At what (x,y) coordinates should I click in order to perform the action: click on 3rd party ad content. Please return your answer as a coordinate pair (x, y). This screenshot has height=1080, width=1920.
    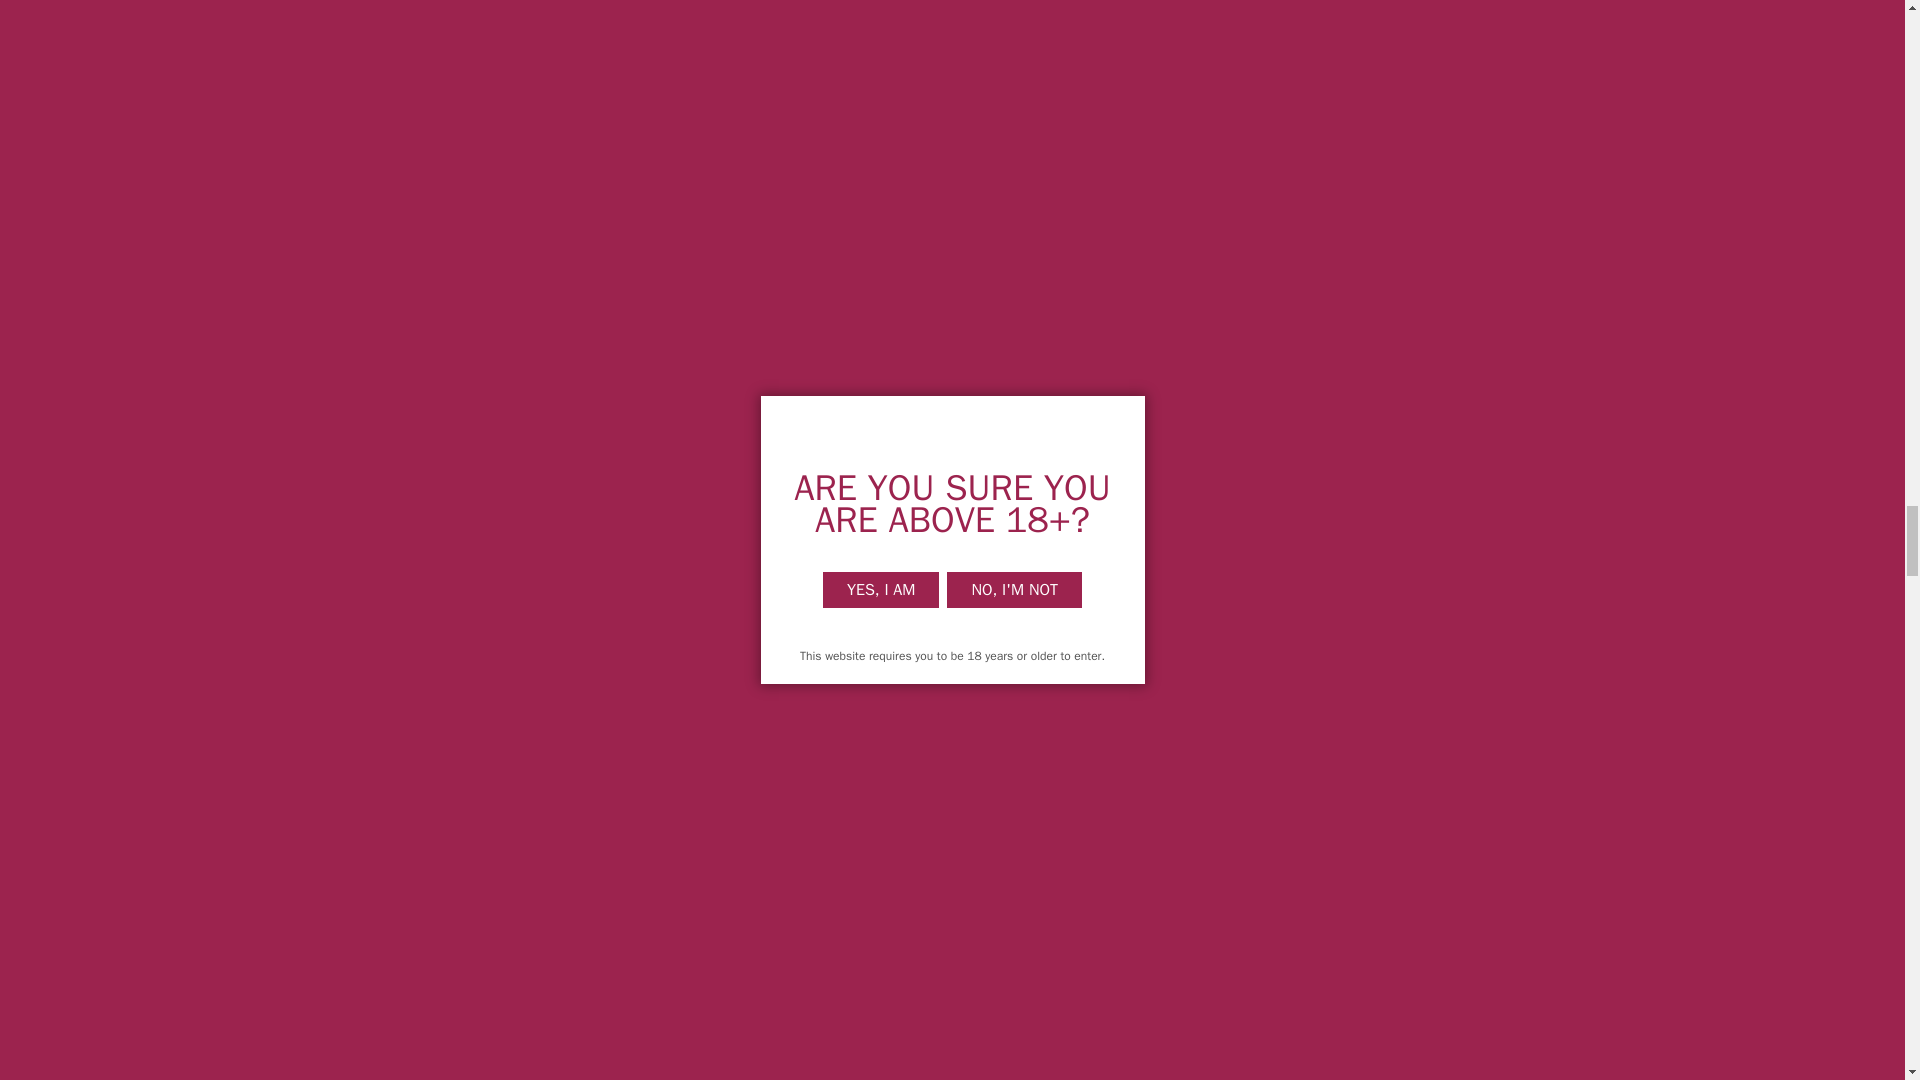
    Looking at the image, I should click on (762, 164).